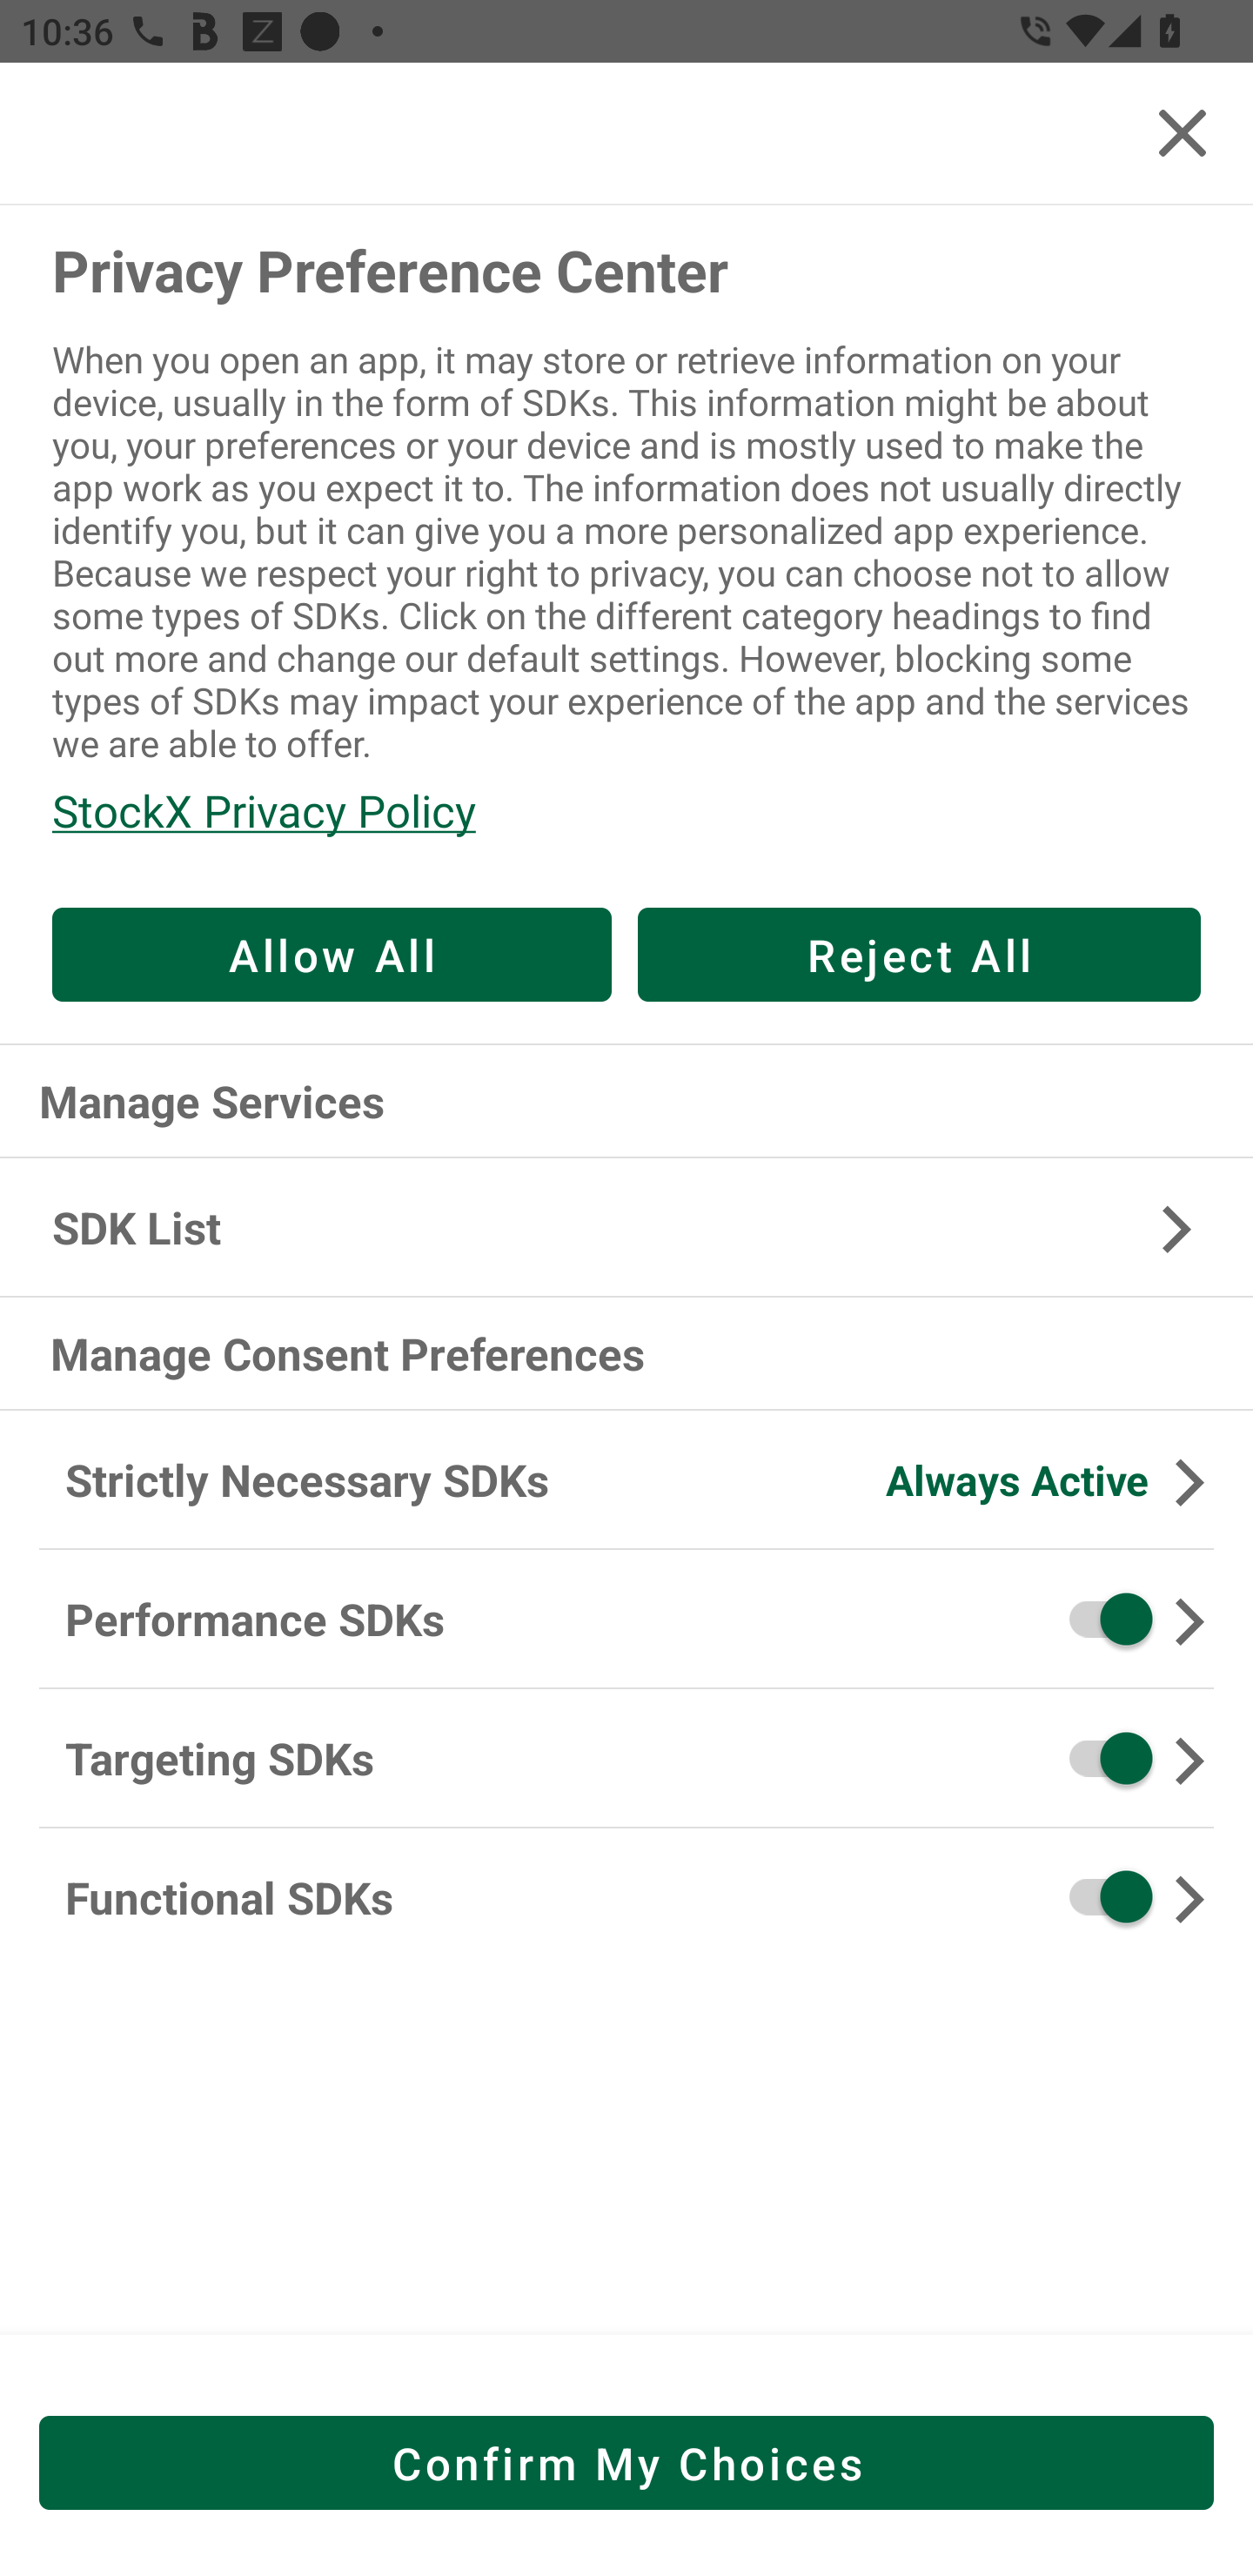  What do you see at coordinates (1100, 1897) in the screenshot?
I see `Consent` at bounding box center [1100, 1897].